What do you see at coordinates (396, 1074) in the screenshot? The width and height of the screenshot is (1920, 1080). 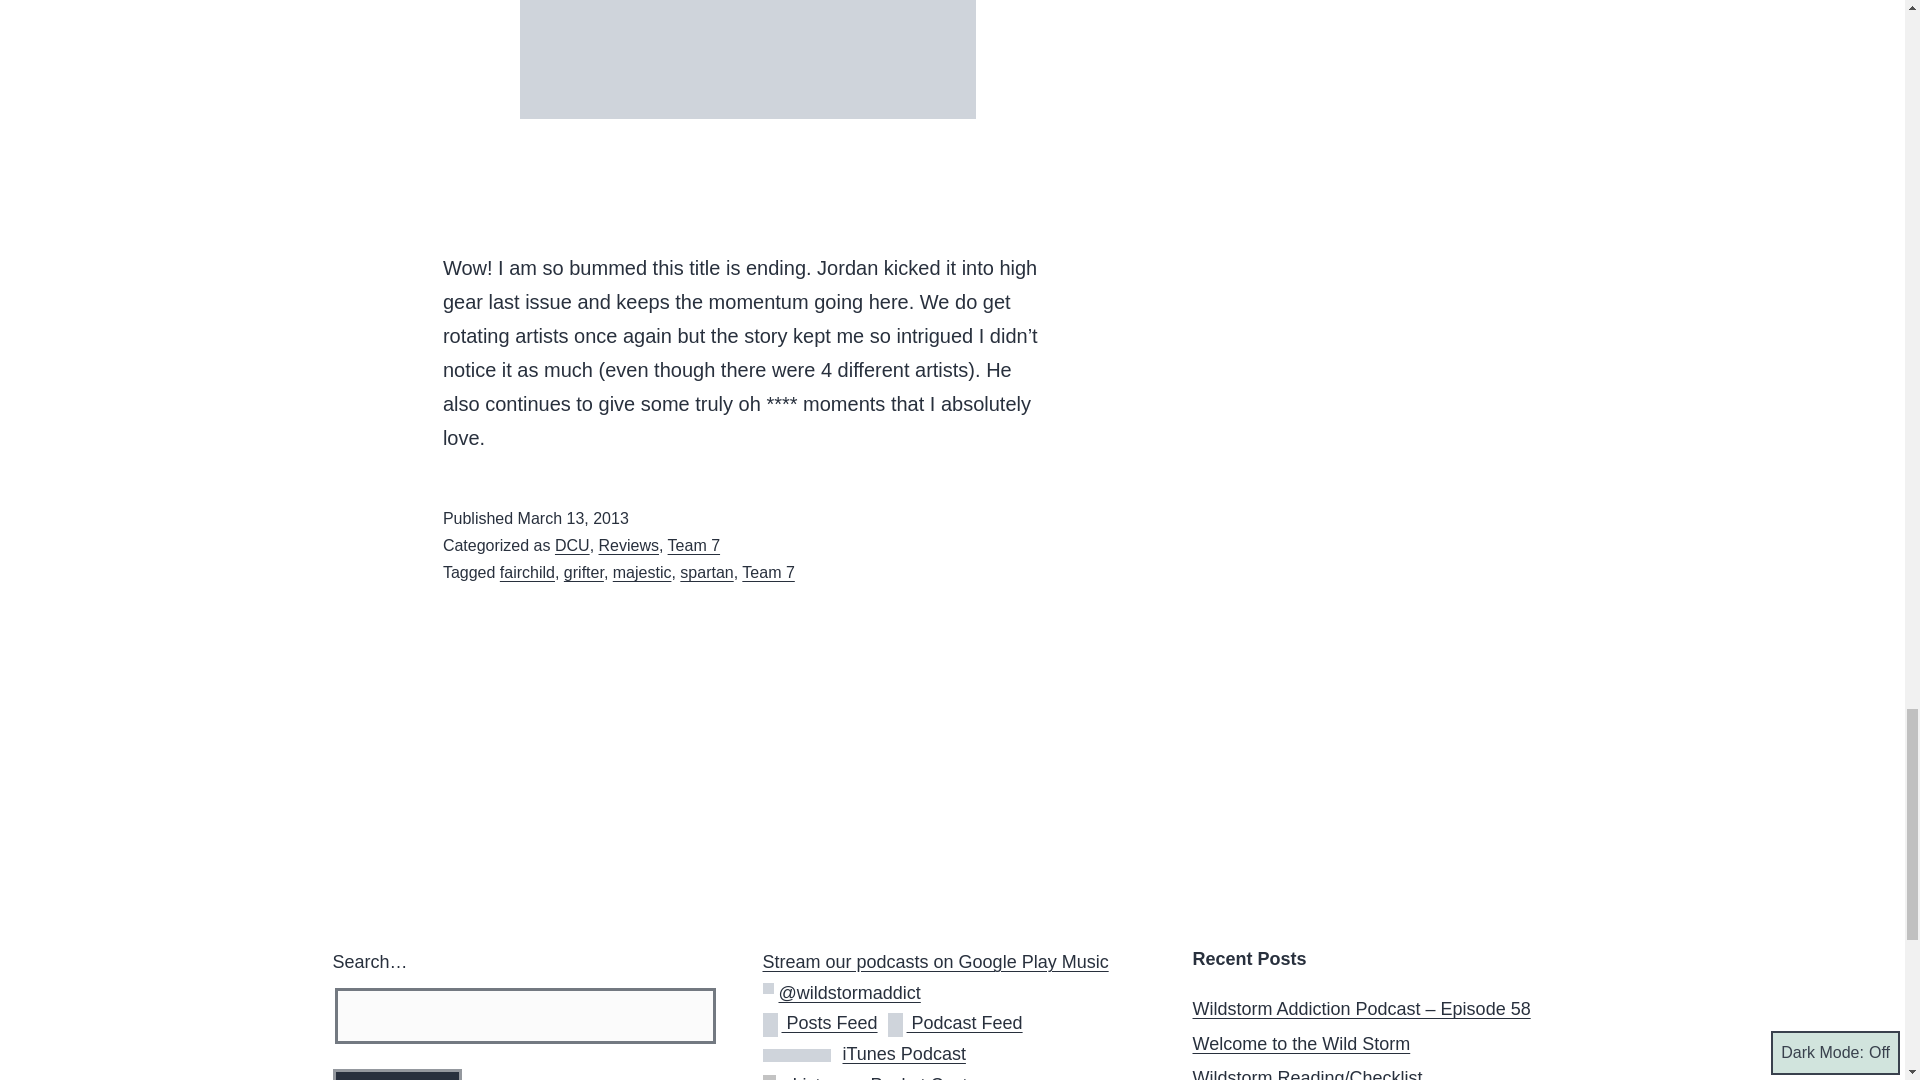 I see `Search` at bounding box center [396, 1074].